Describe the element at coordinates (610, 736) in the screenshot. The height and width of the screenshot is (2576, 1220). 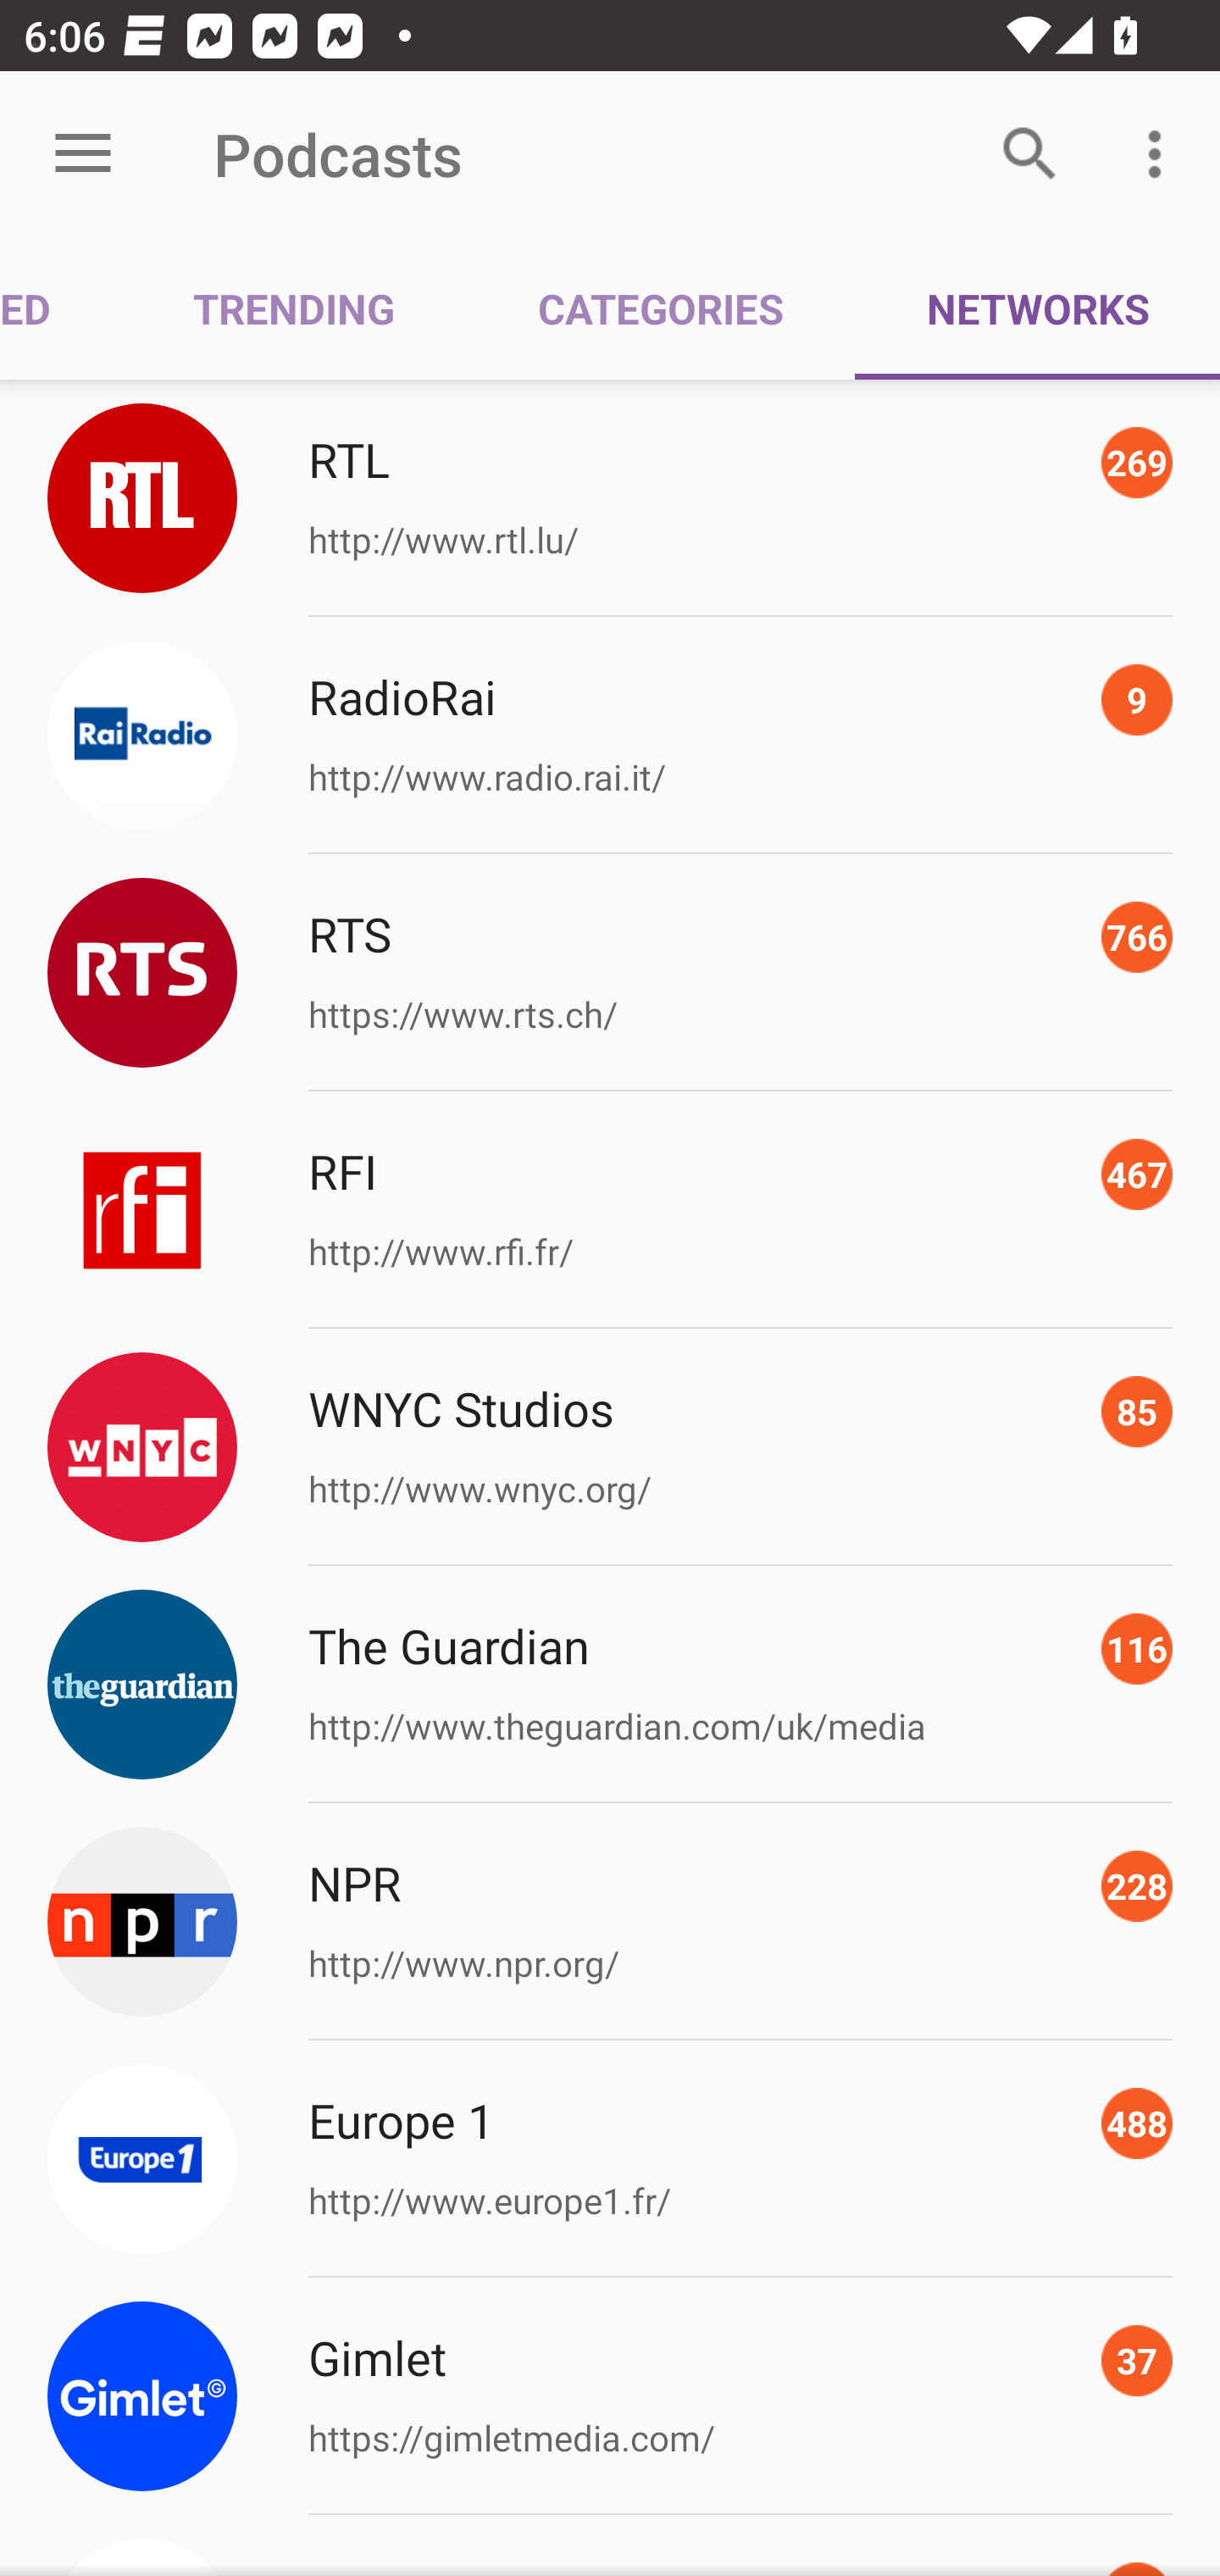
I see `Picture RadioRai 9 http://www.radio.rai.it/` at that location.